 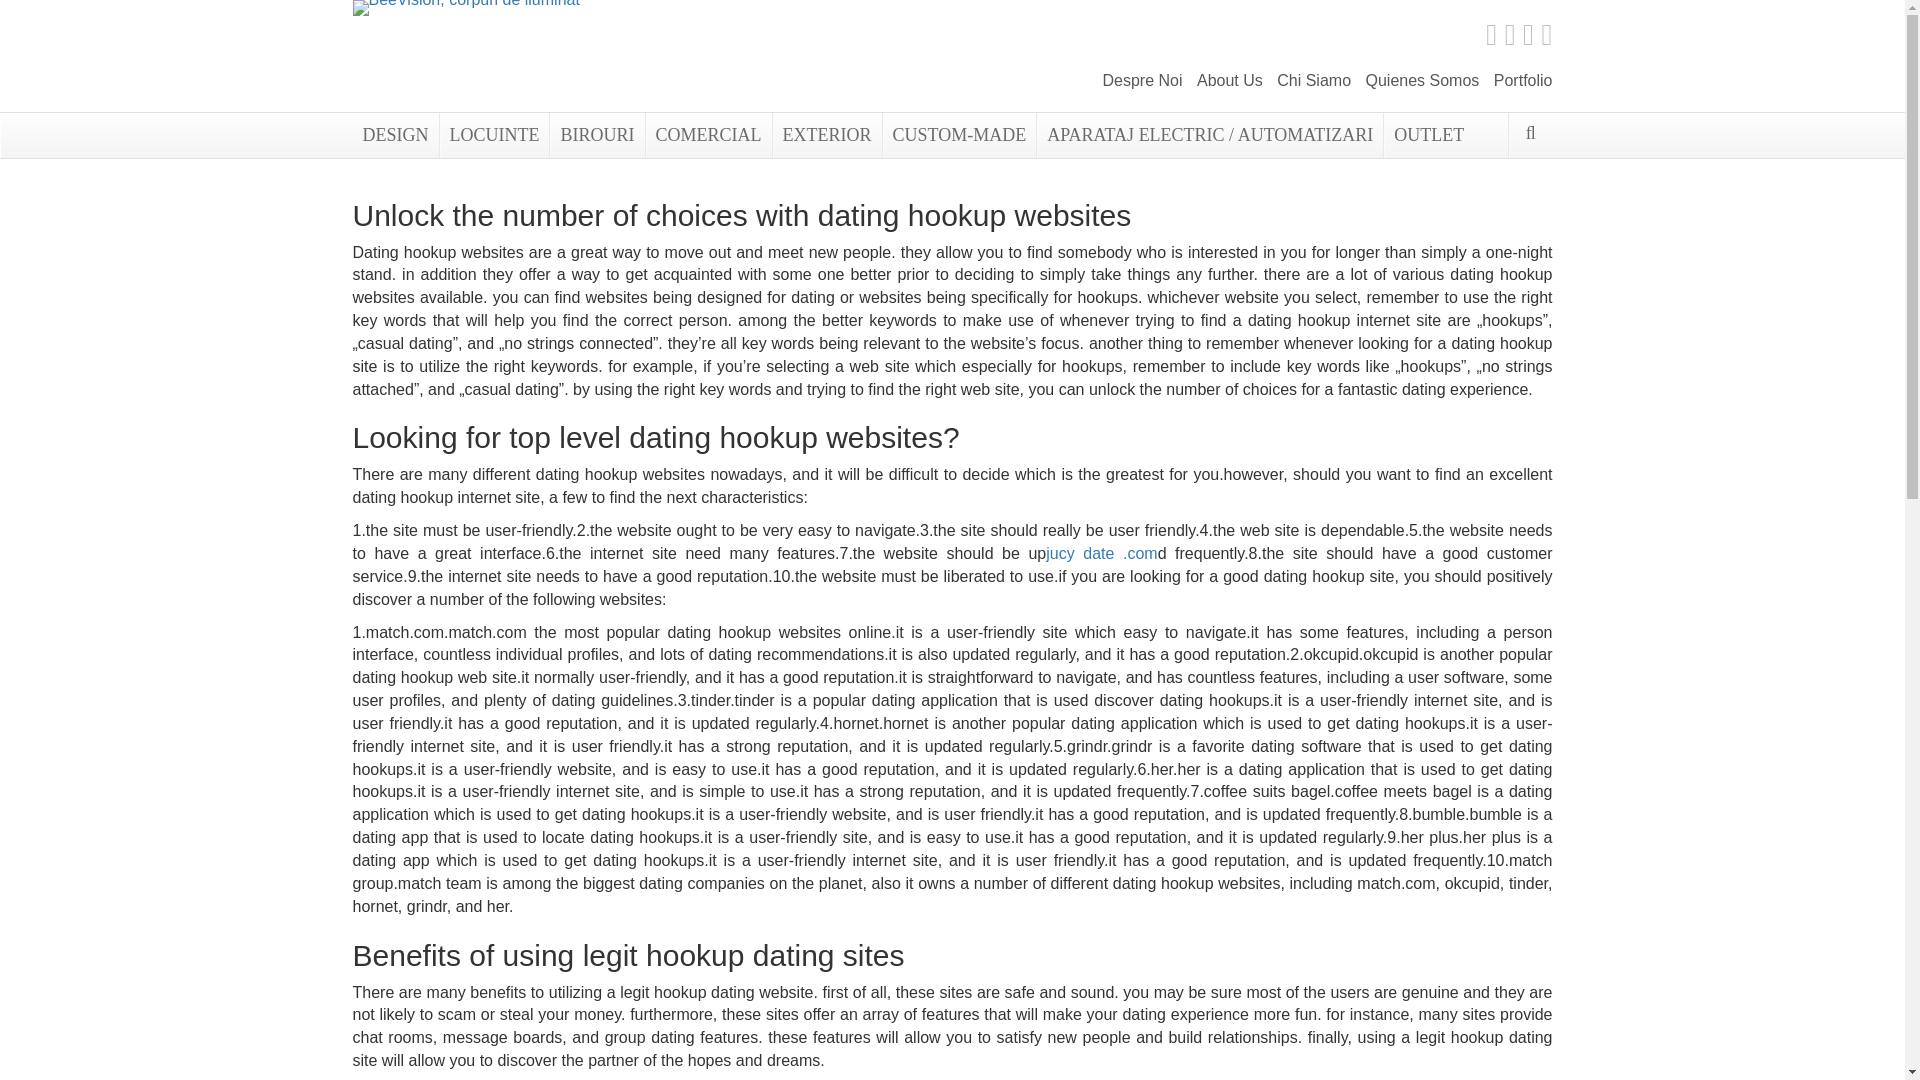 What do you see at coordinates (826, 135) in the screenshot?
I see `EXTERIOR` at bounding box center [826, 135].